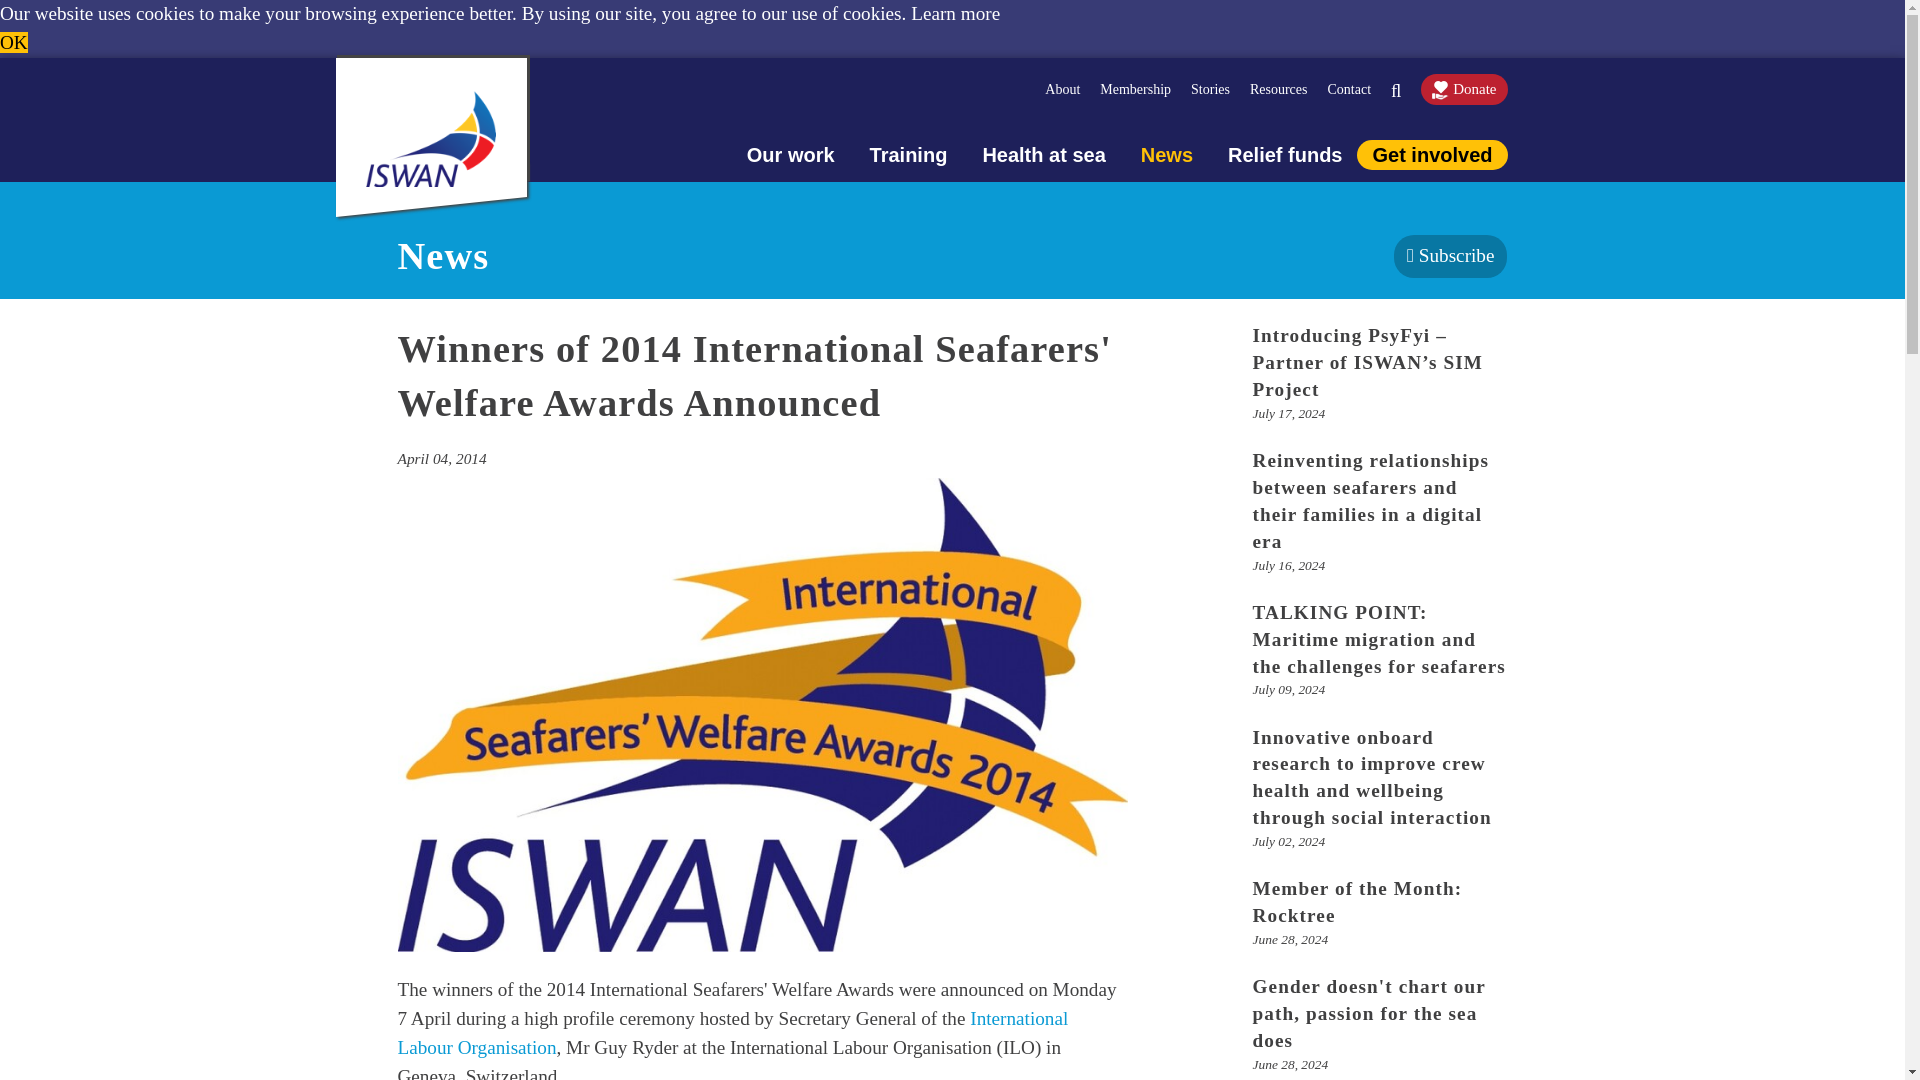 Image resolution: width=1920 pixels, height=1080 pixels. I want to click on Our work, so click(774, 154).